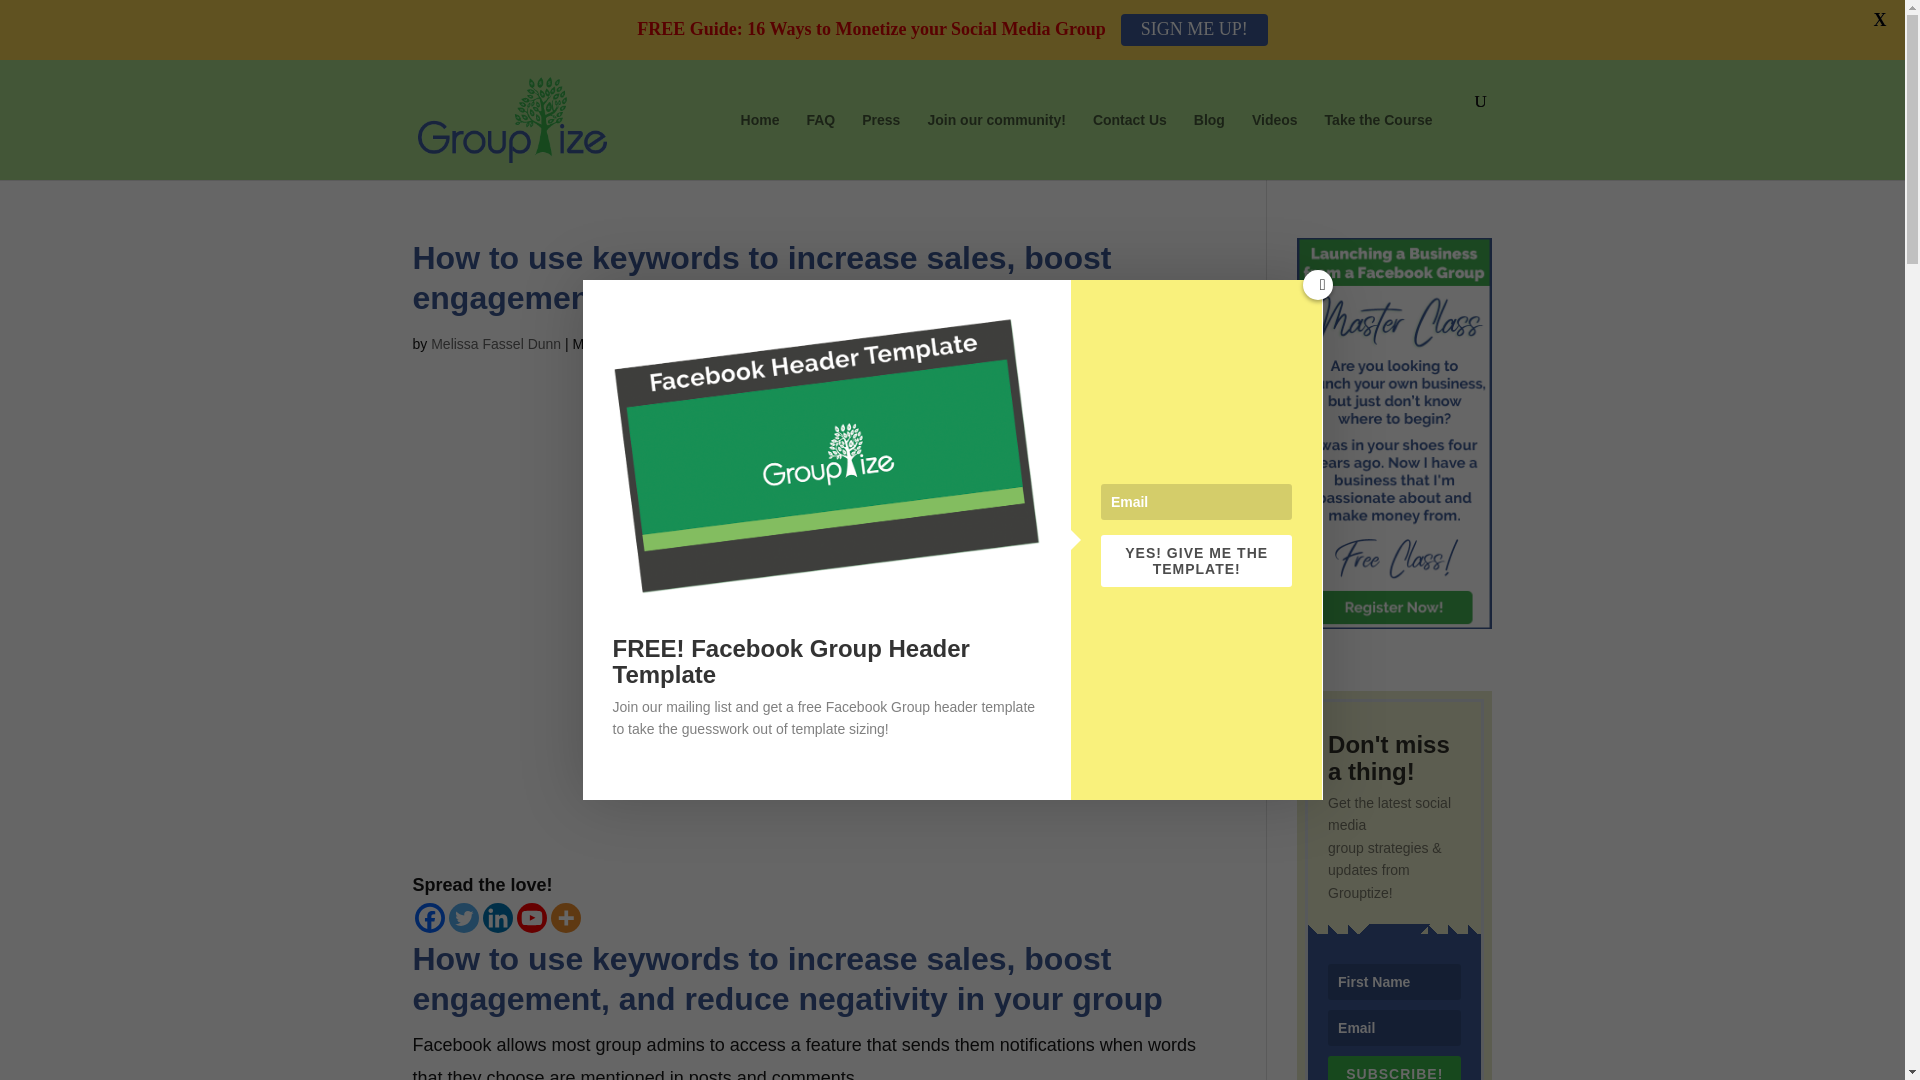  What do you see at coordinates (496, 918) in the screenshot?
I see `Linkedin` at bounding box center [496, 918].